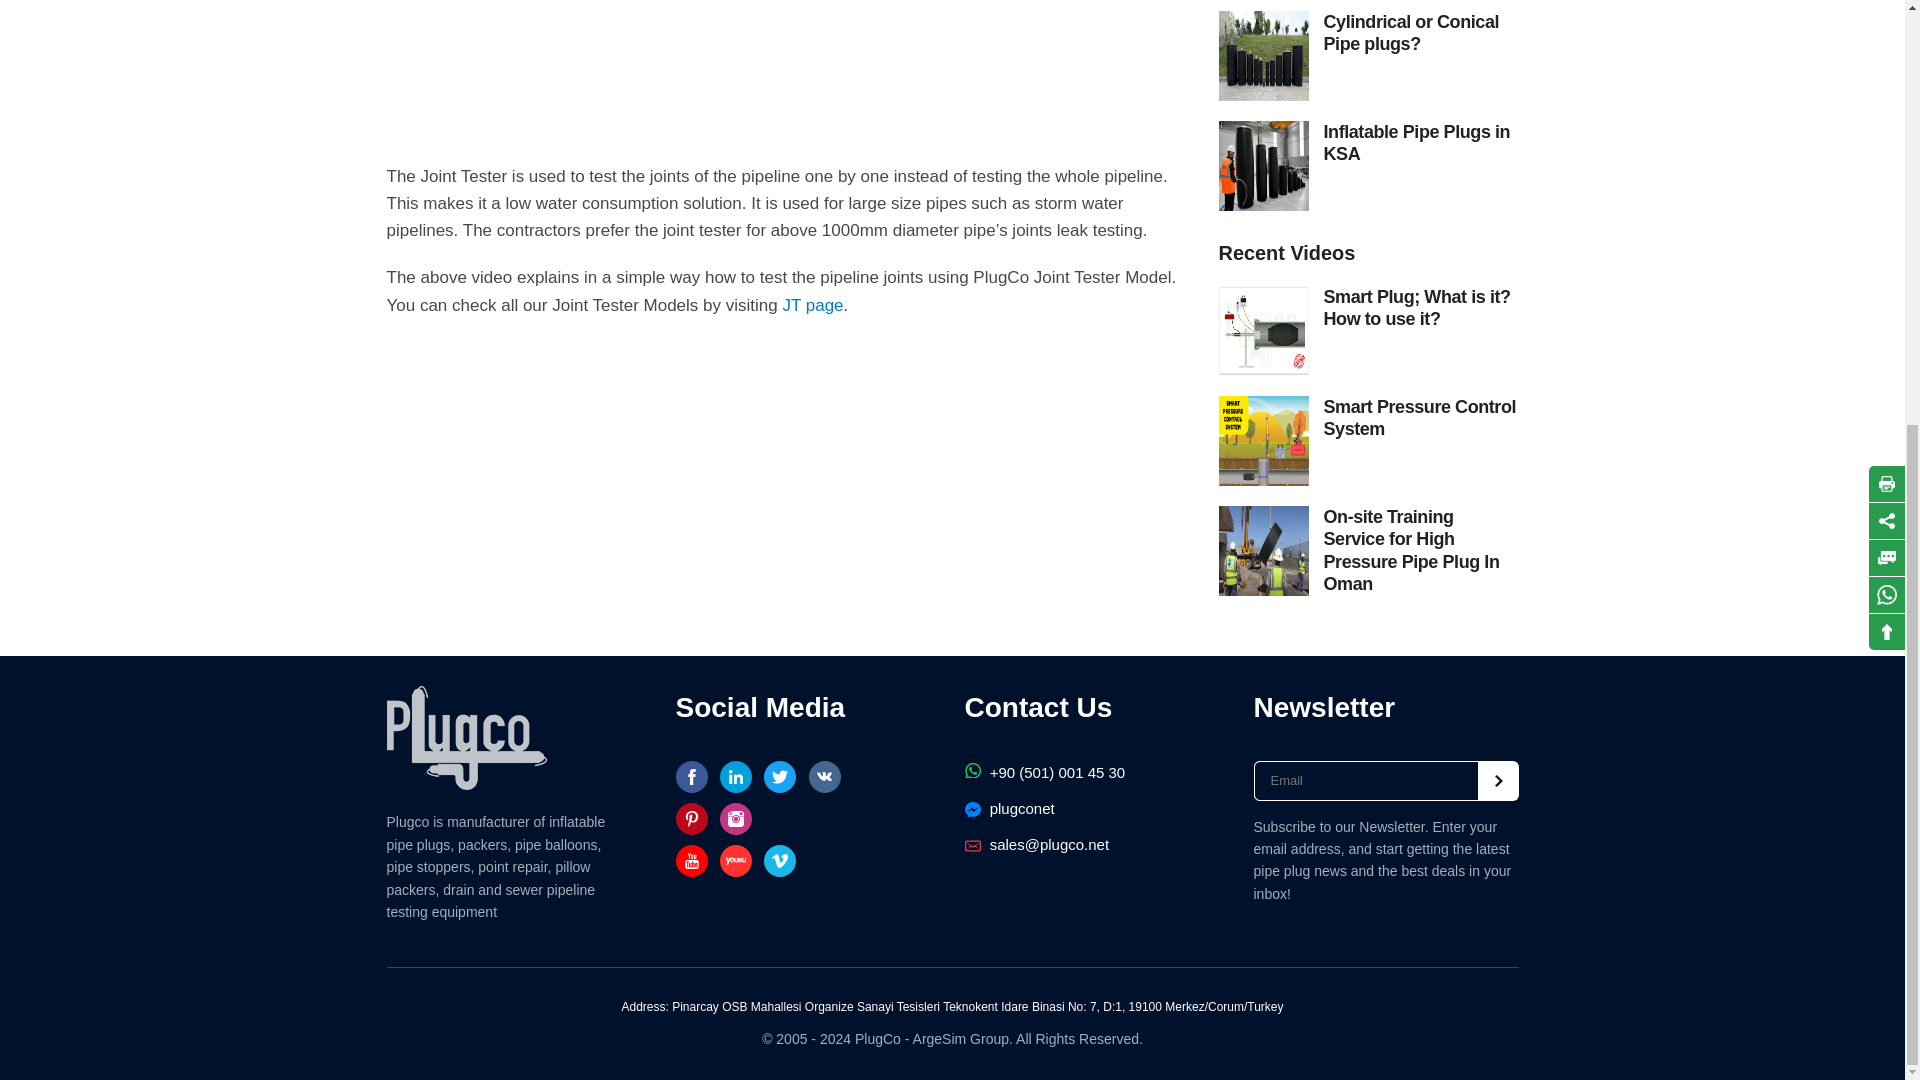 This screenshot has width=1920, height=1080. Describe the element at coordinates (1421, 33) in the screenshot. I see `Cylindrical or Conical Pipe plugs?` at that location.